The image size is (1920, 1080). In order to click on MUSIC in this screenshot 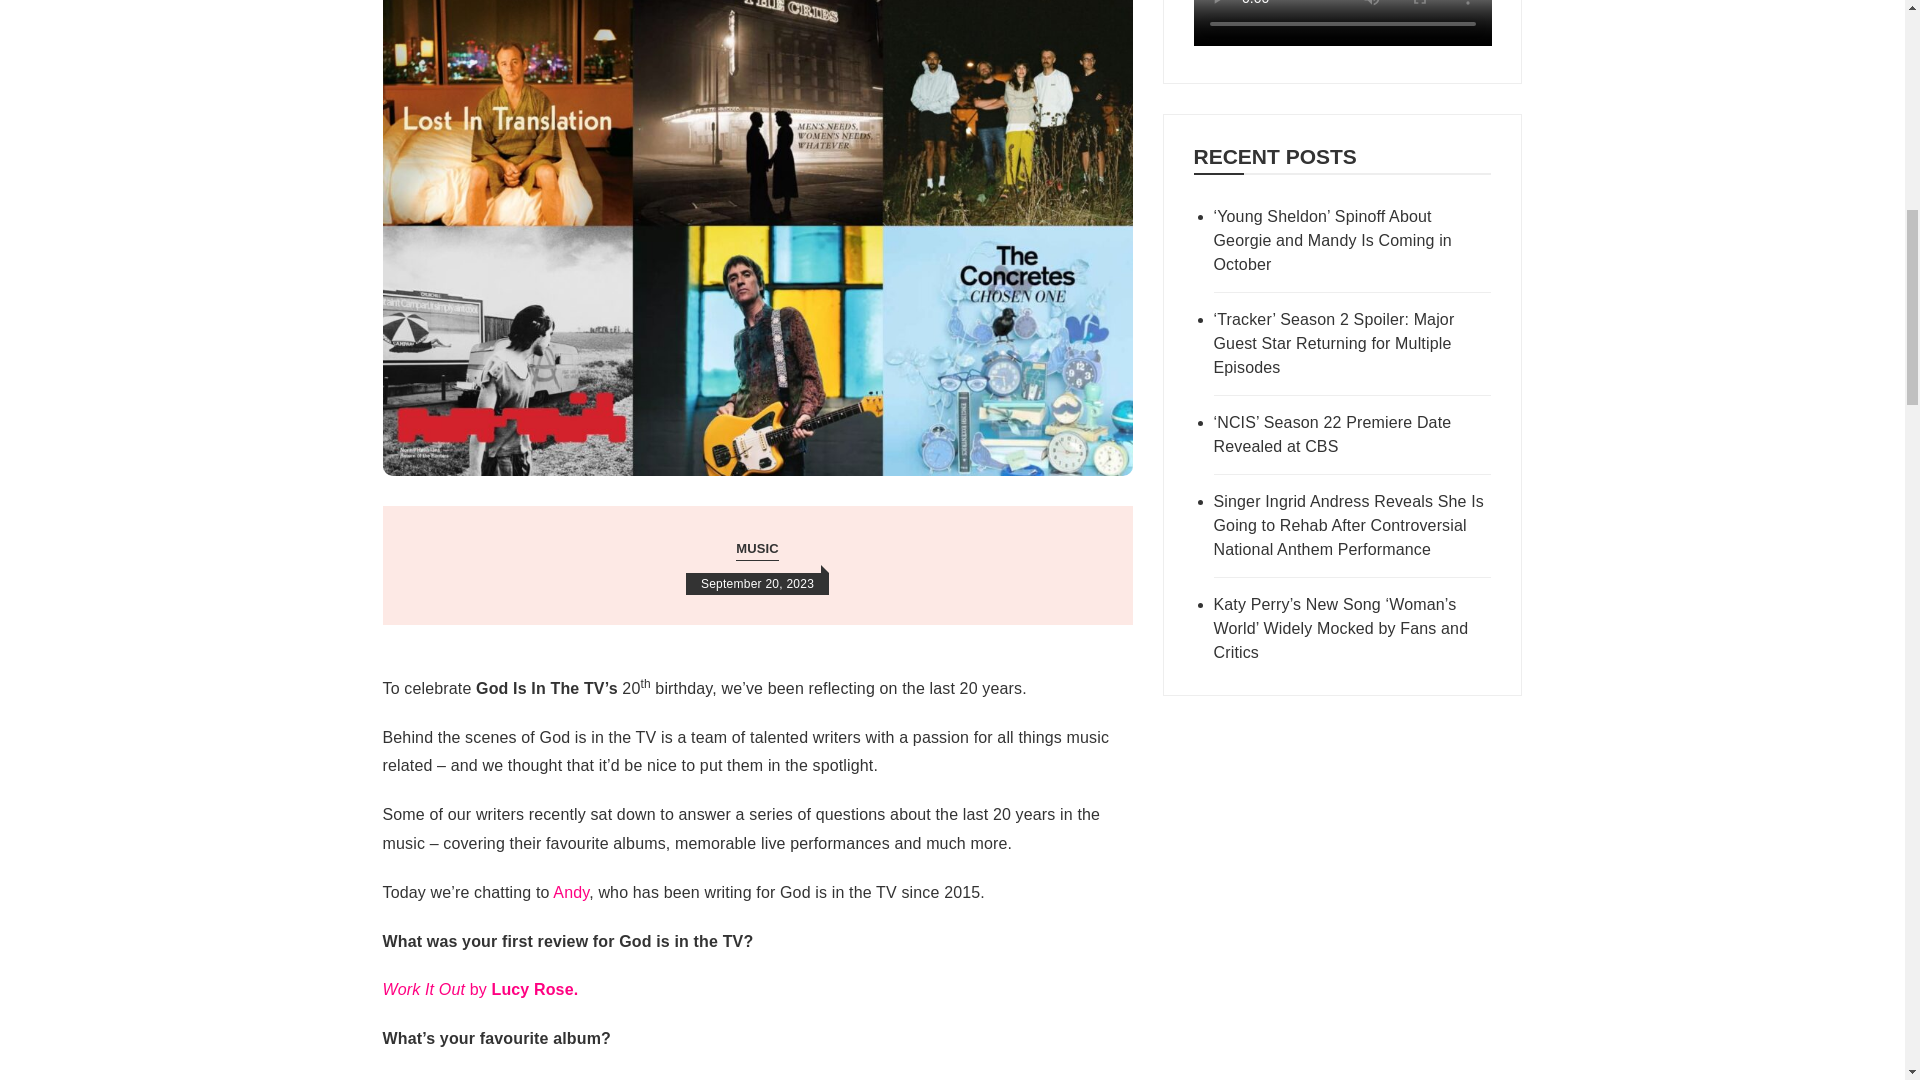, I will do `click(757, 549)`.